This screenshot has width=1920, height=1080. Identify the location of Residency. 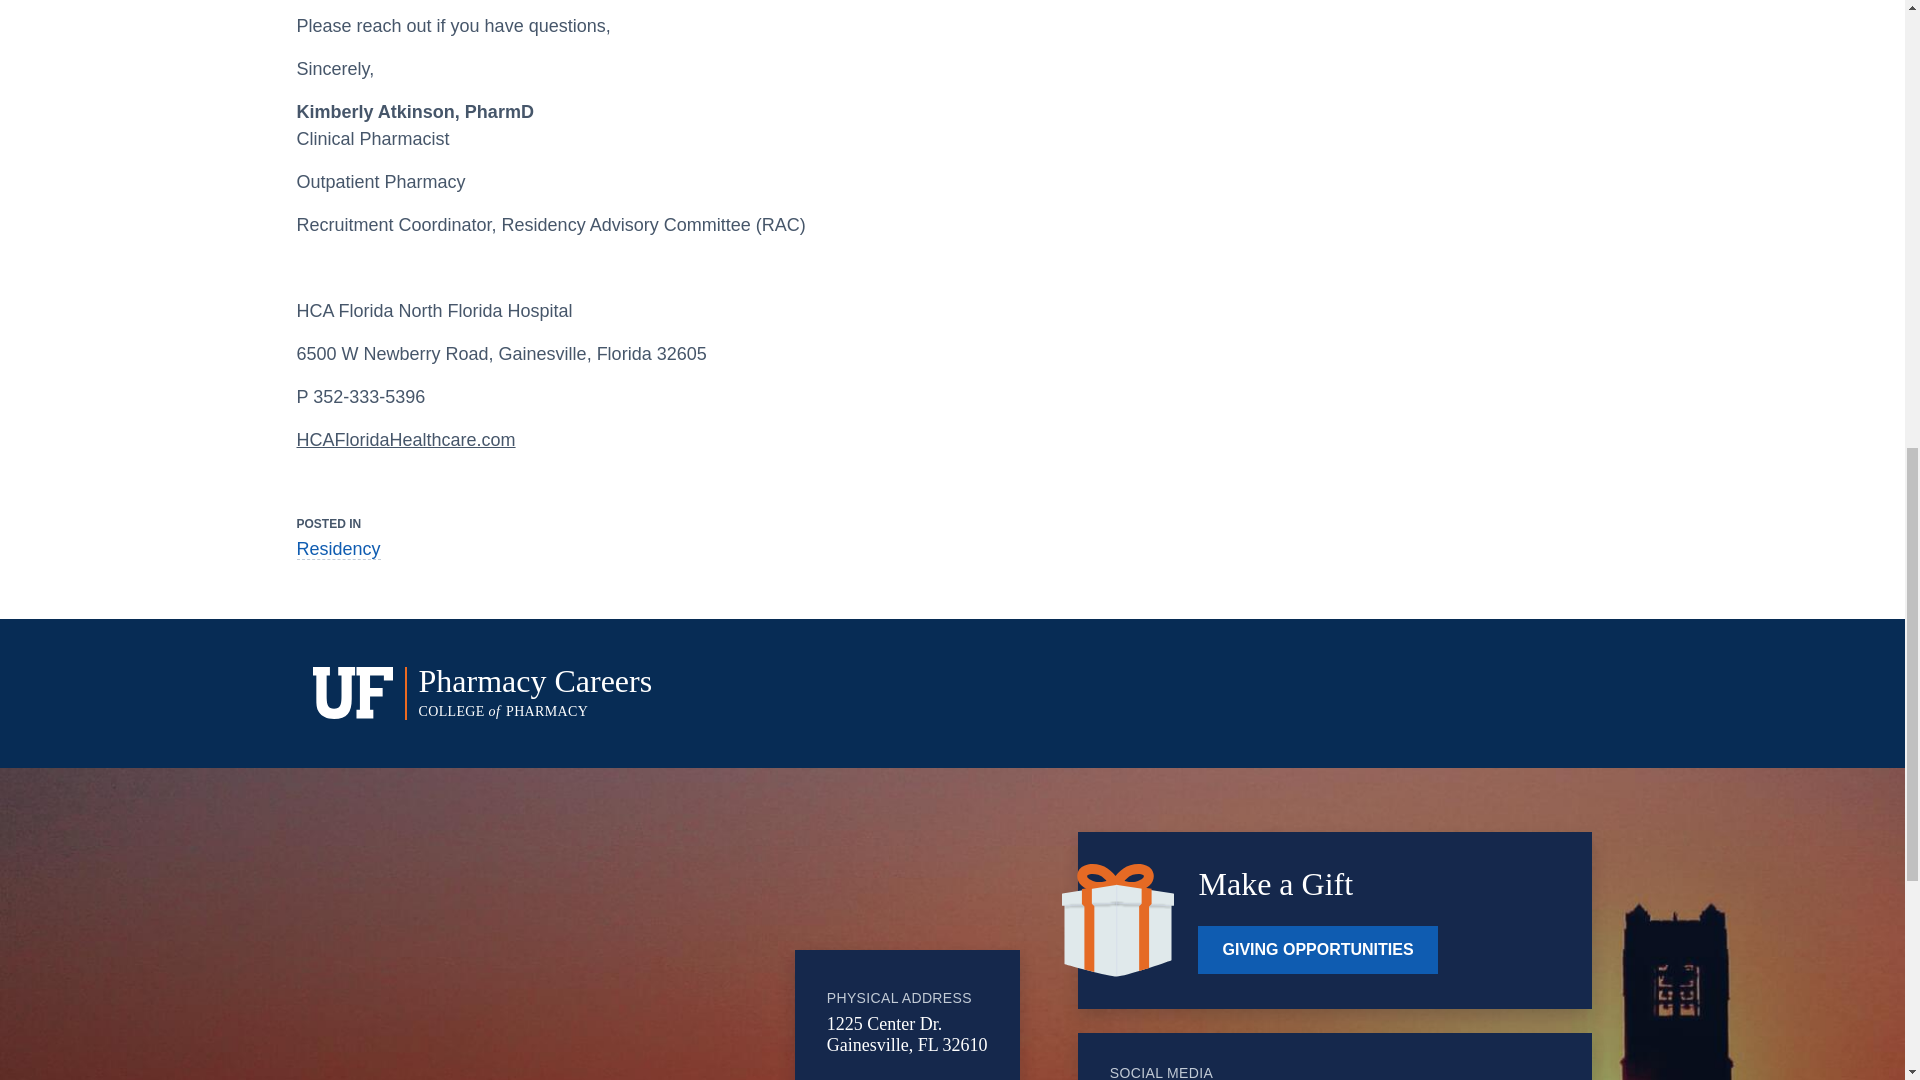
(338, 549).